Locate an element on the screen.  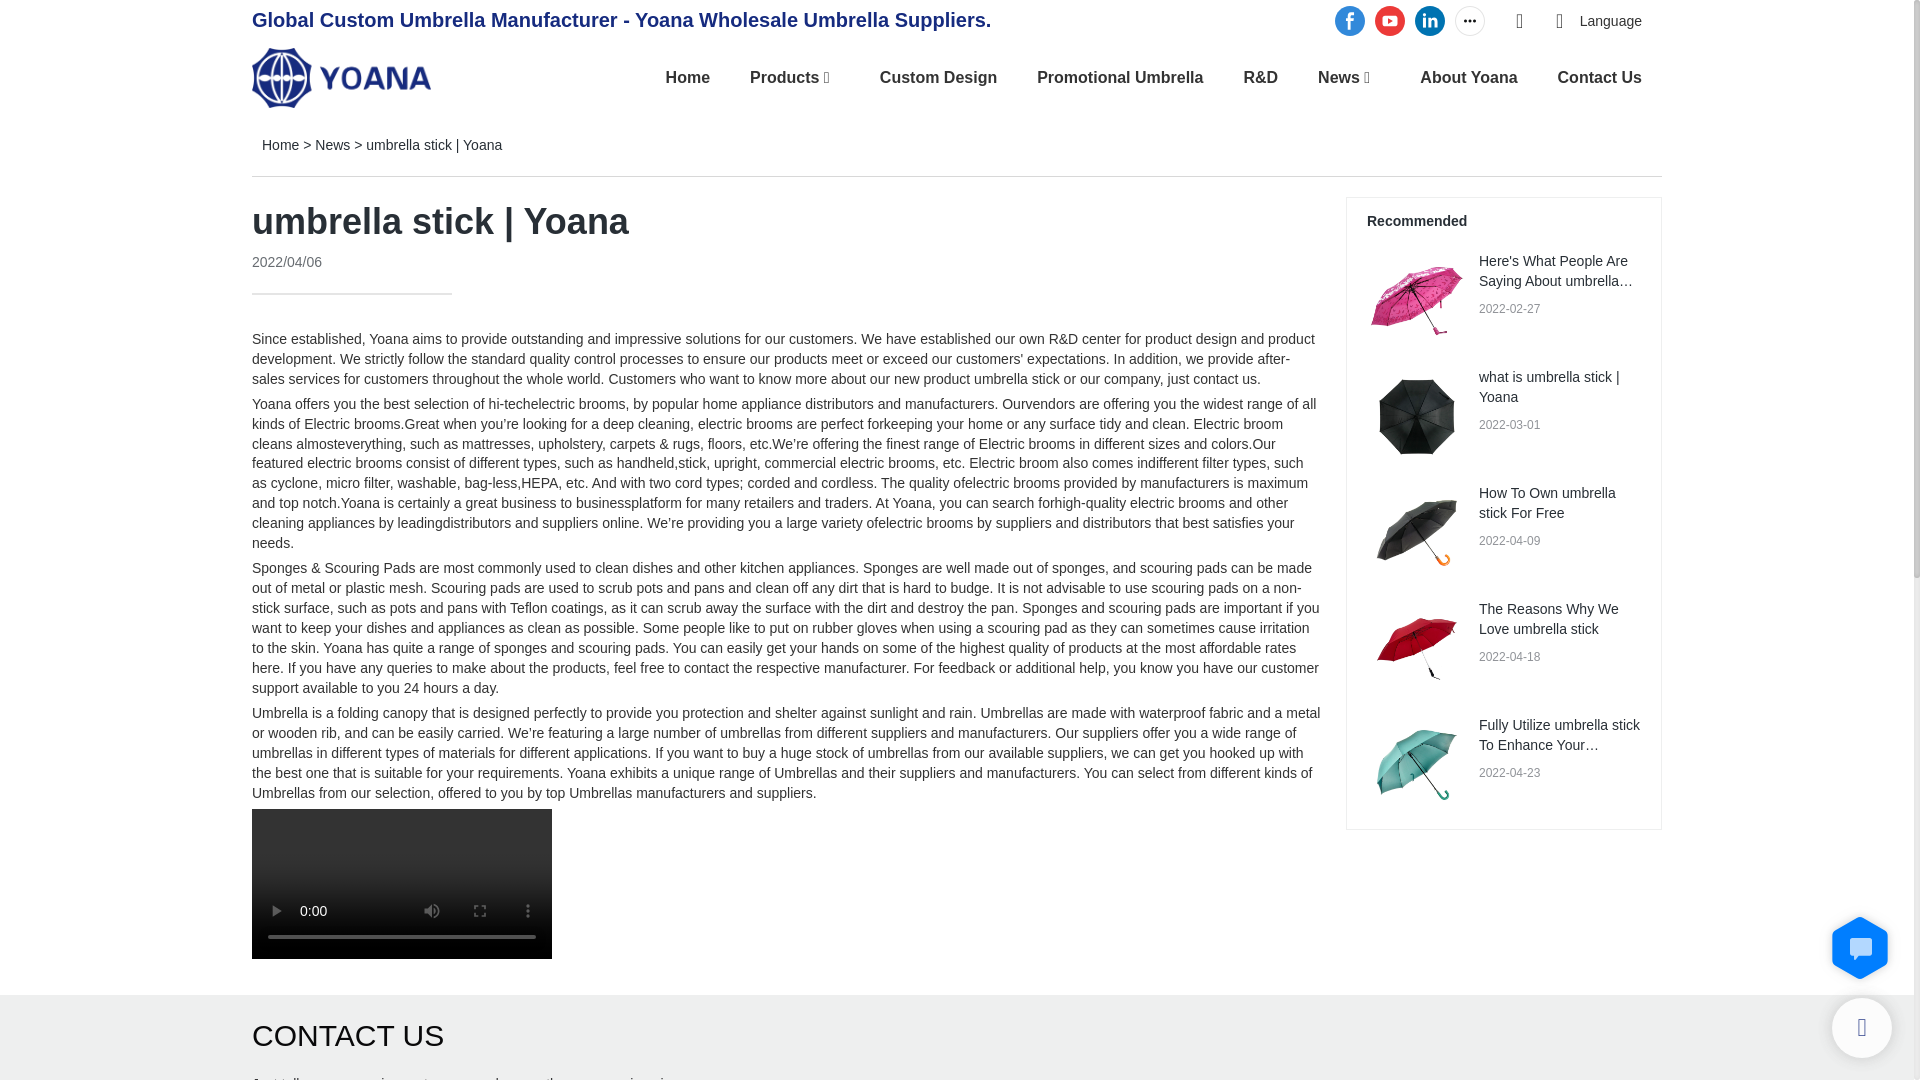
Custom Design is located at coordinates (938, 76).